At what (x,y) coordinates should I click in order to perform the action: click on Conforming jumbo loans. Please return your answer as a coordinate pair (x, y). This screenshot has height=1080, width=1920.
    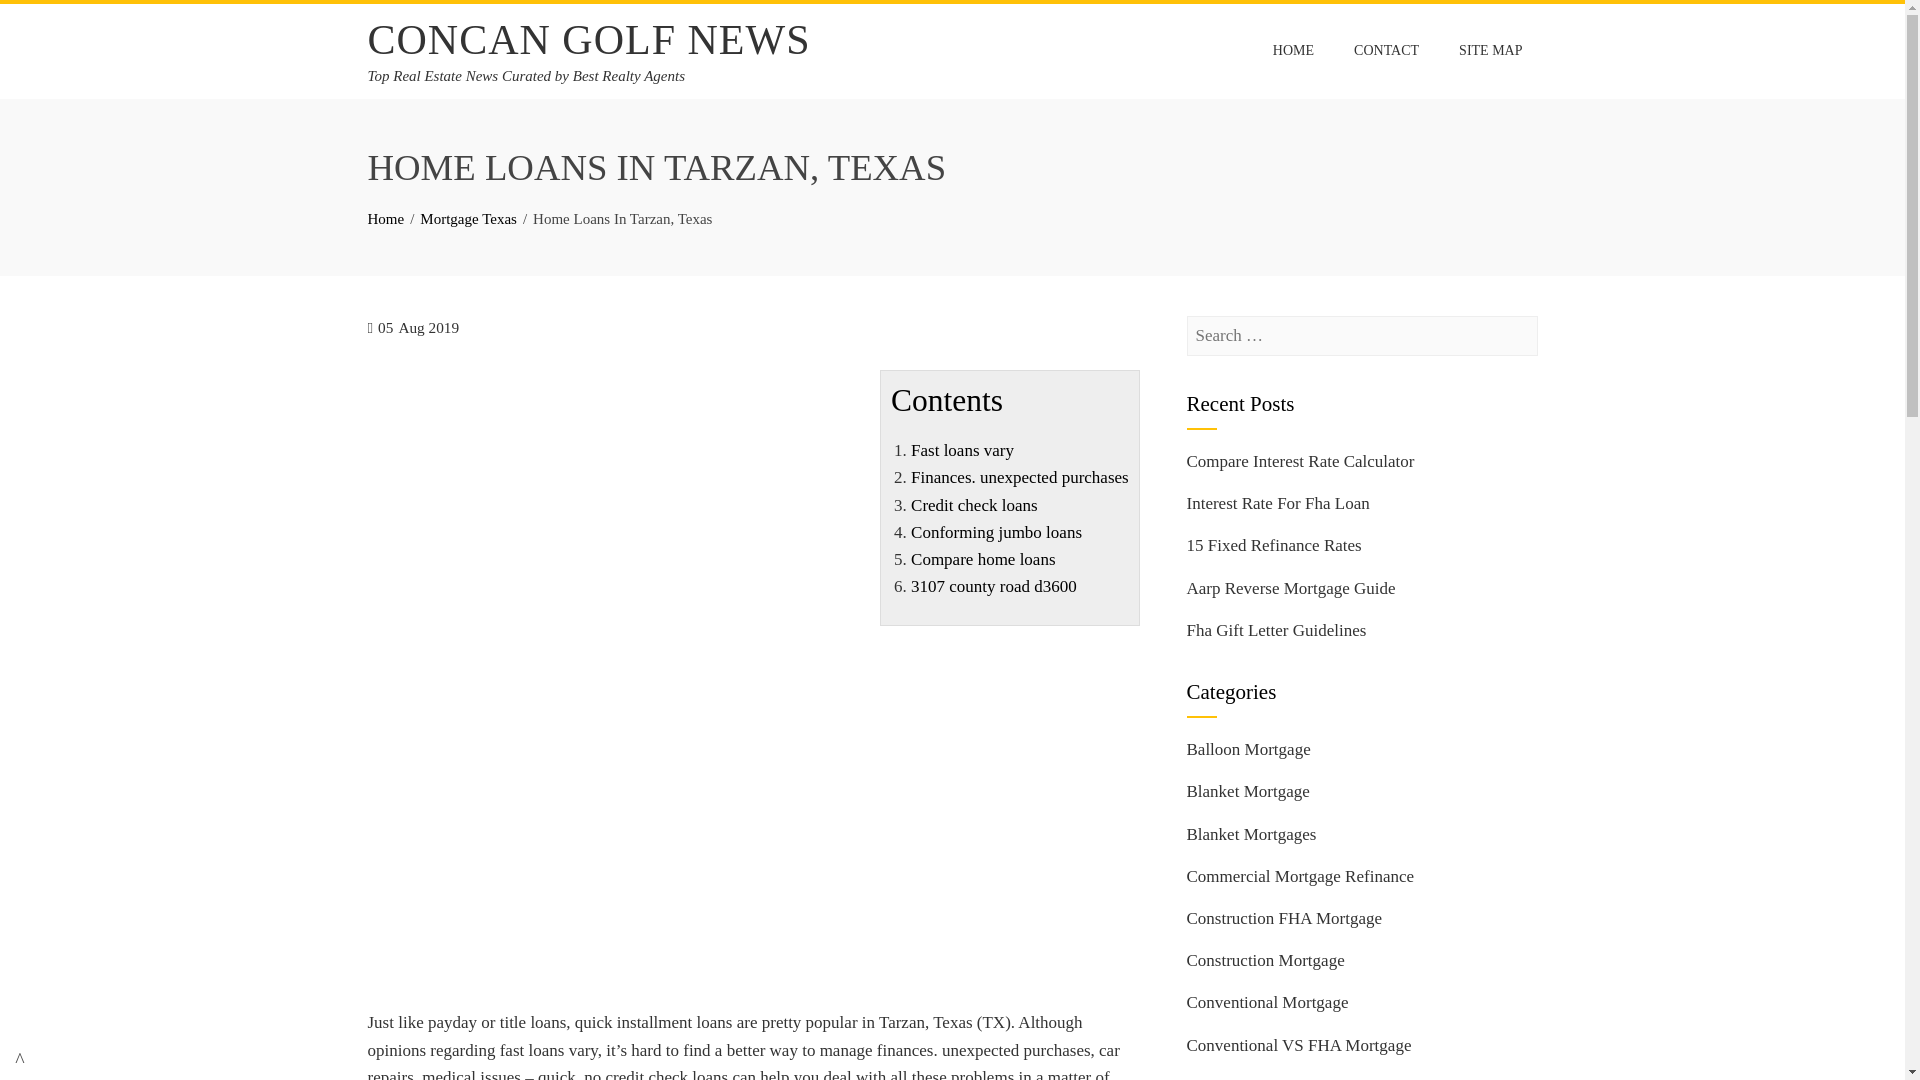
    Looking at the image, I should click on (996, 532).